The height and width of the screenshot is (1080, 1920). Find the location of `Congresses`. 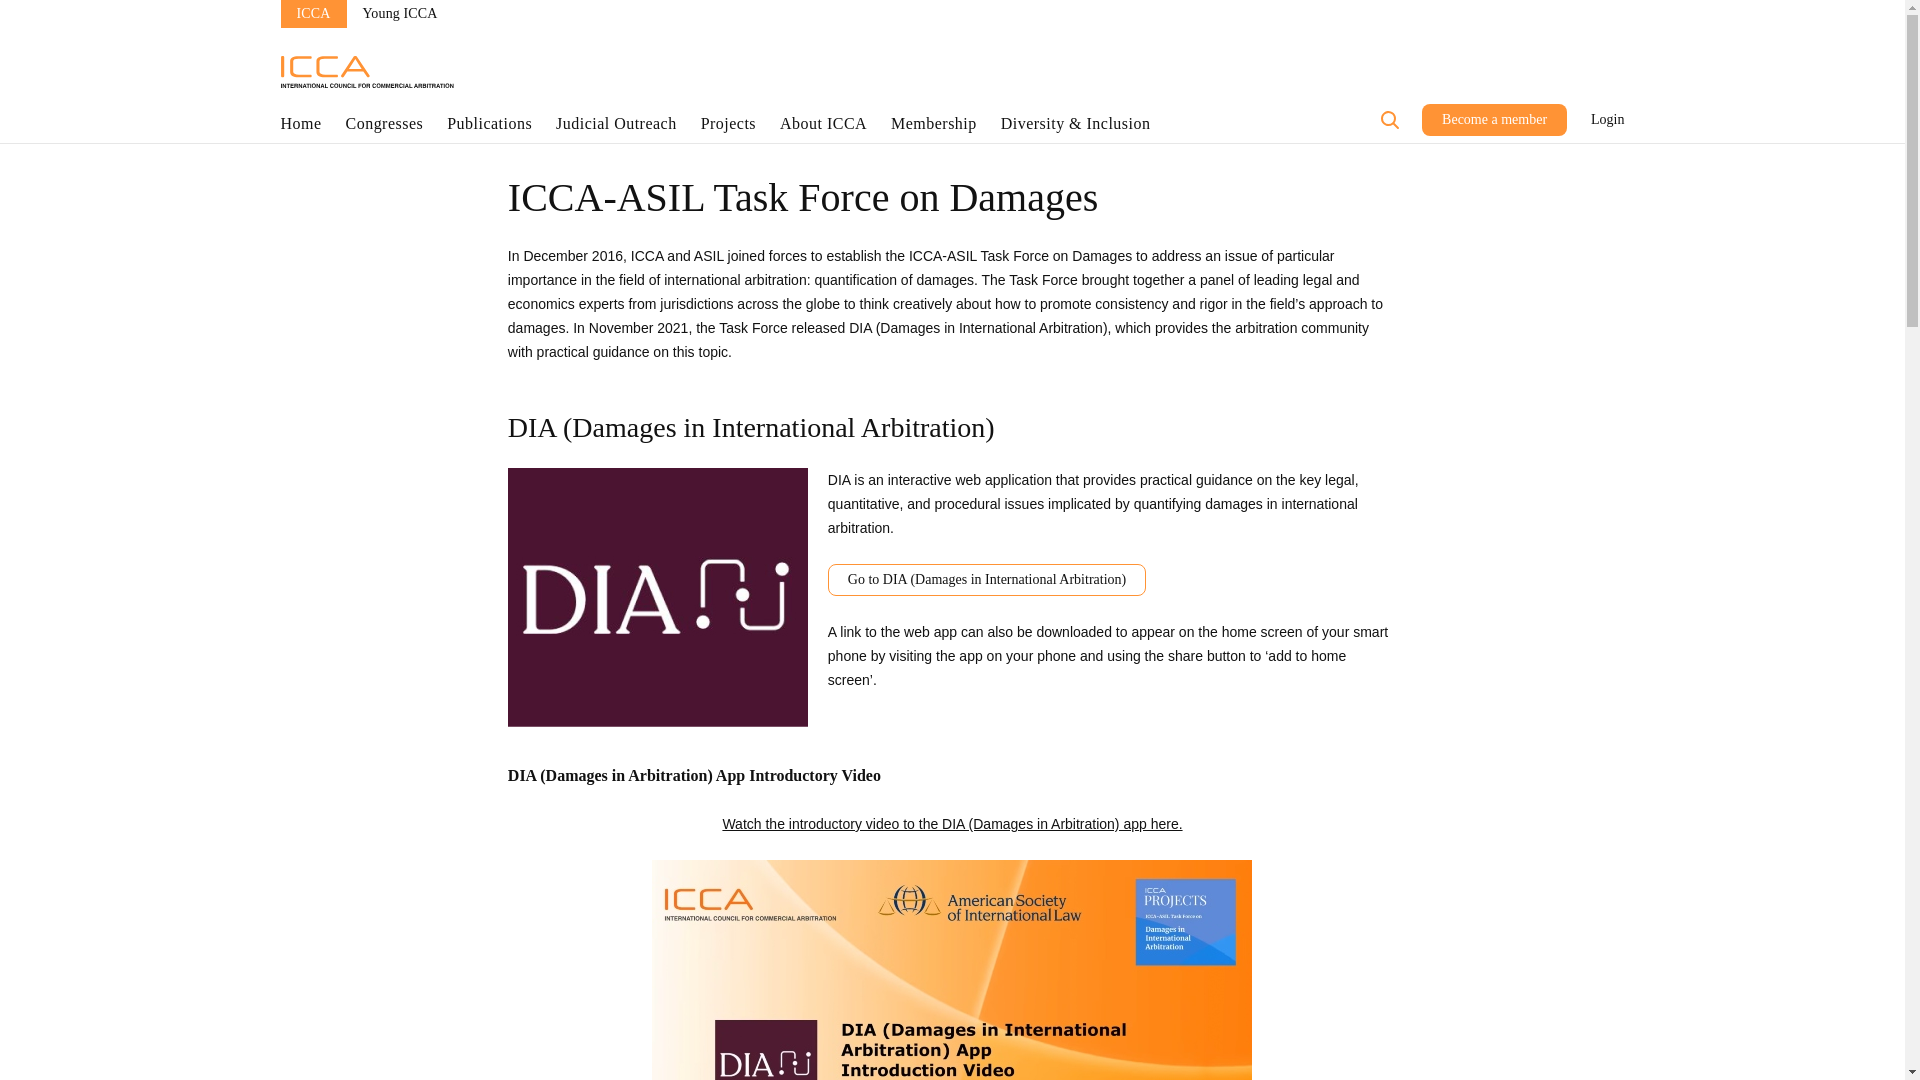

Congresses is located at coordinates (384, 128).